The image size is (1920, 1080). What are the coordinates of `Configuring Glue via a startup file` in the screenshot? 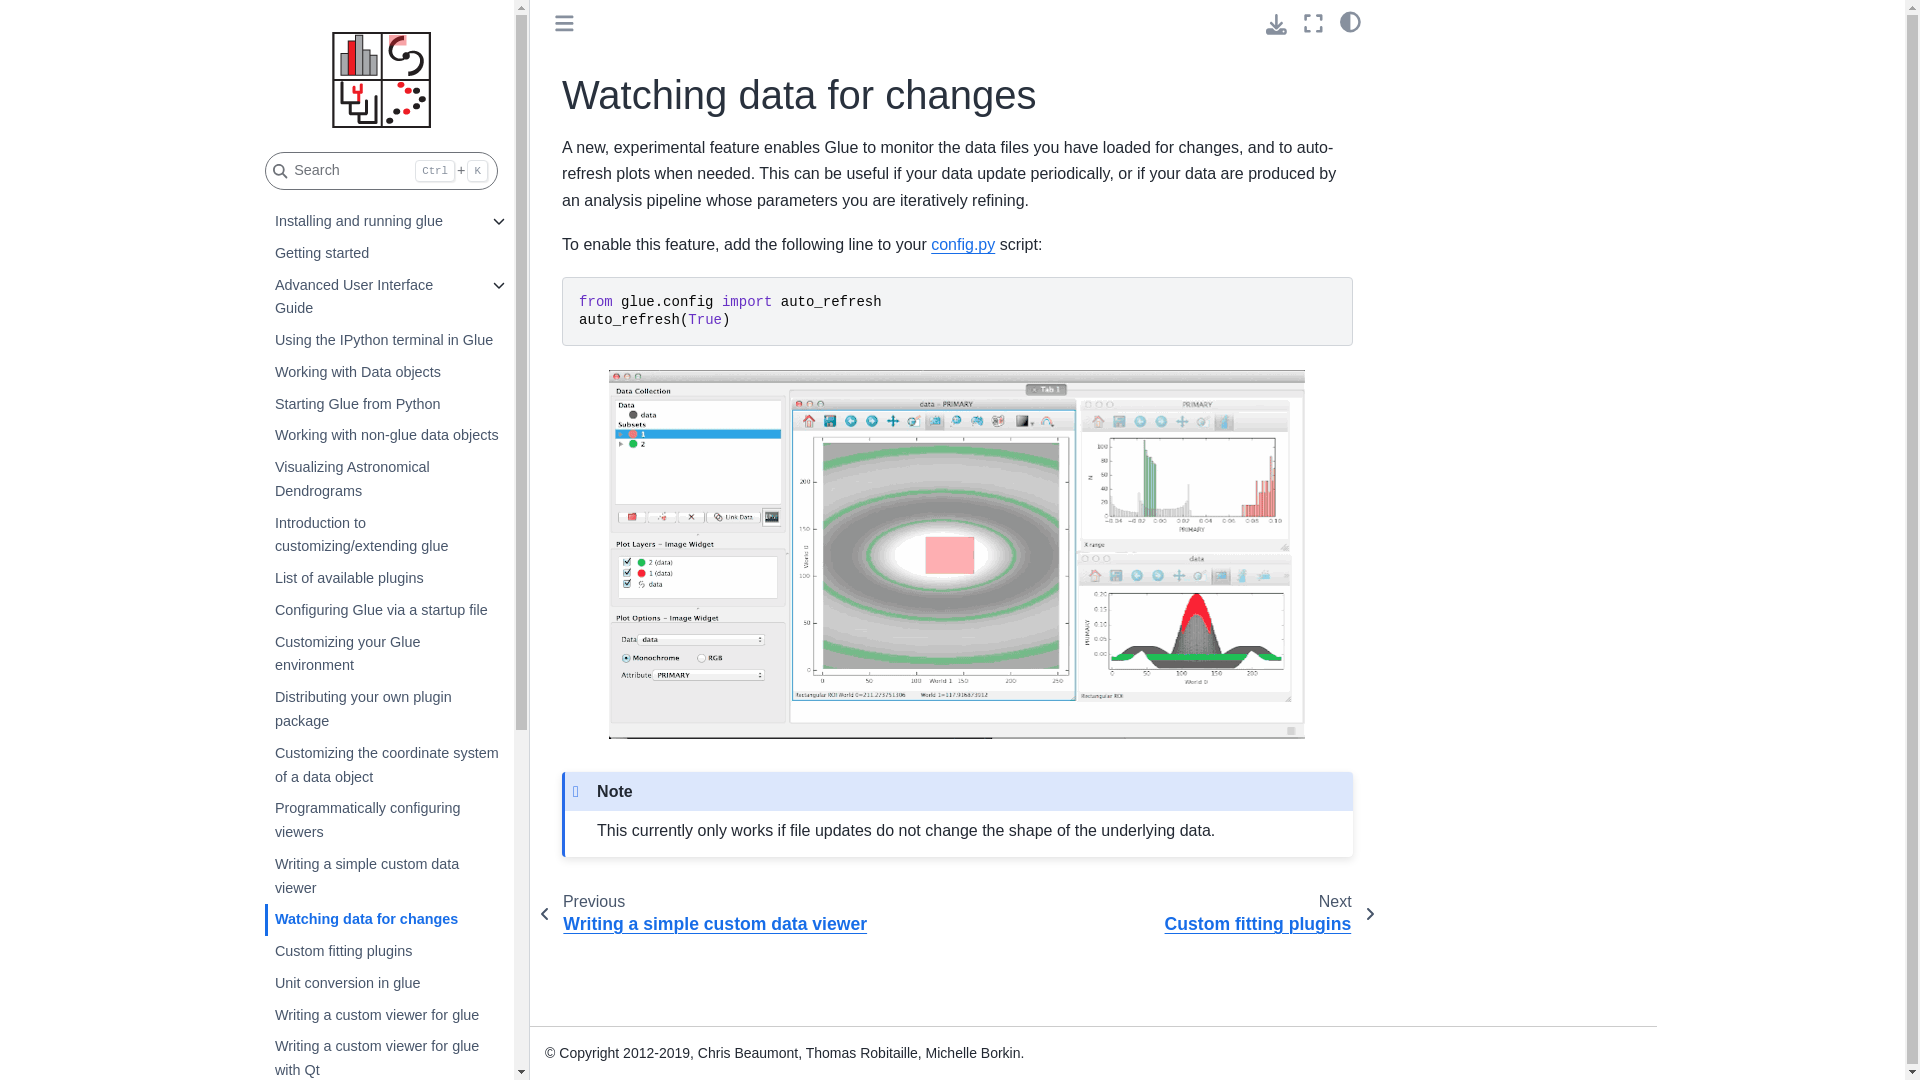 It's located at (387, 611).